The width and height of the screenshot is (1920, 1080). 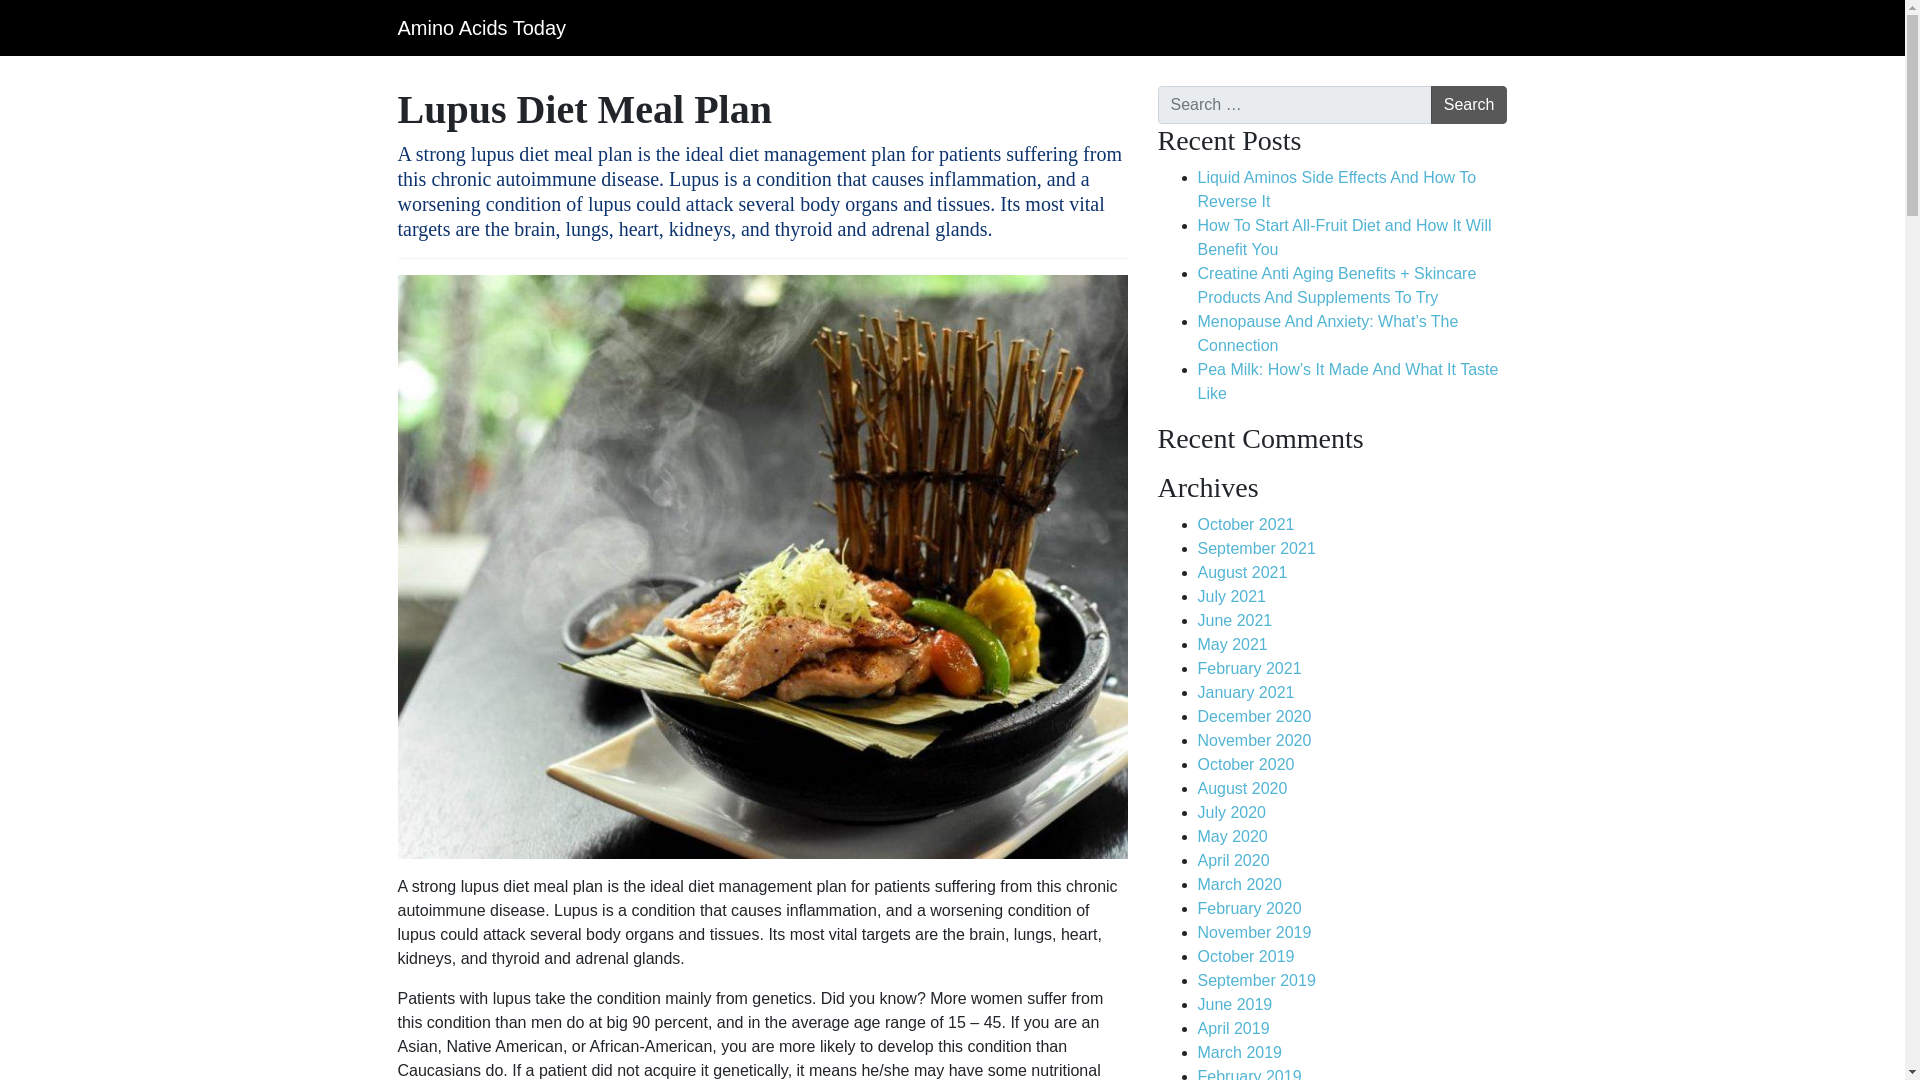 What do you see at coordinates (1240, 884) in the screenshot?
I see `March 2020` at bounding box center [1240, 884].